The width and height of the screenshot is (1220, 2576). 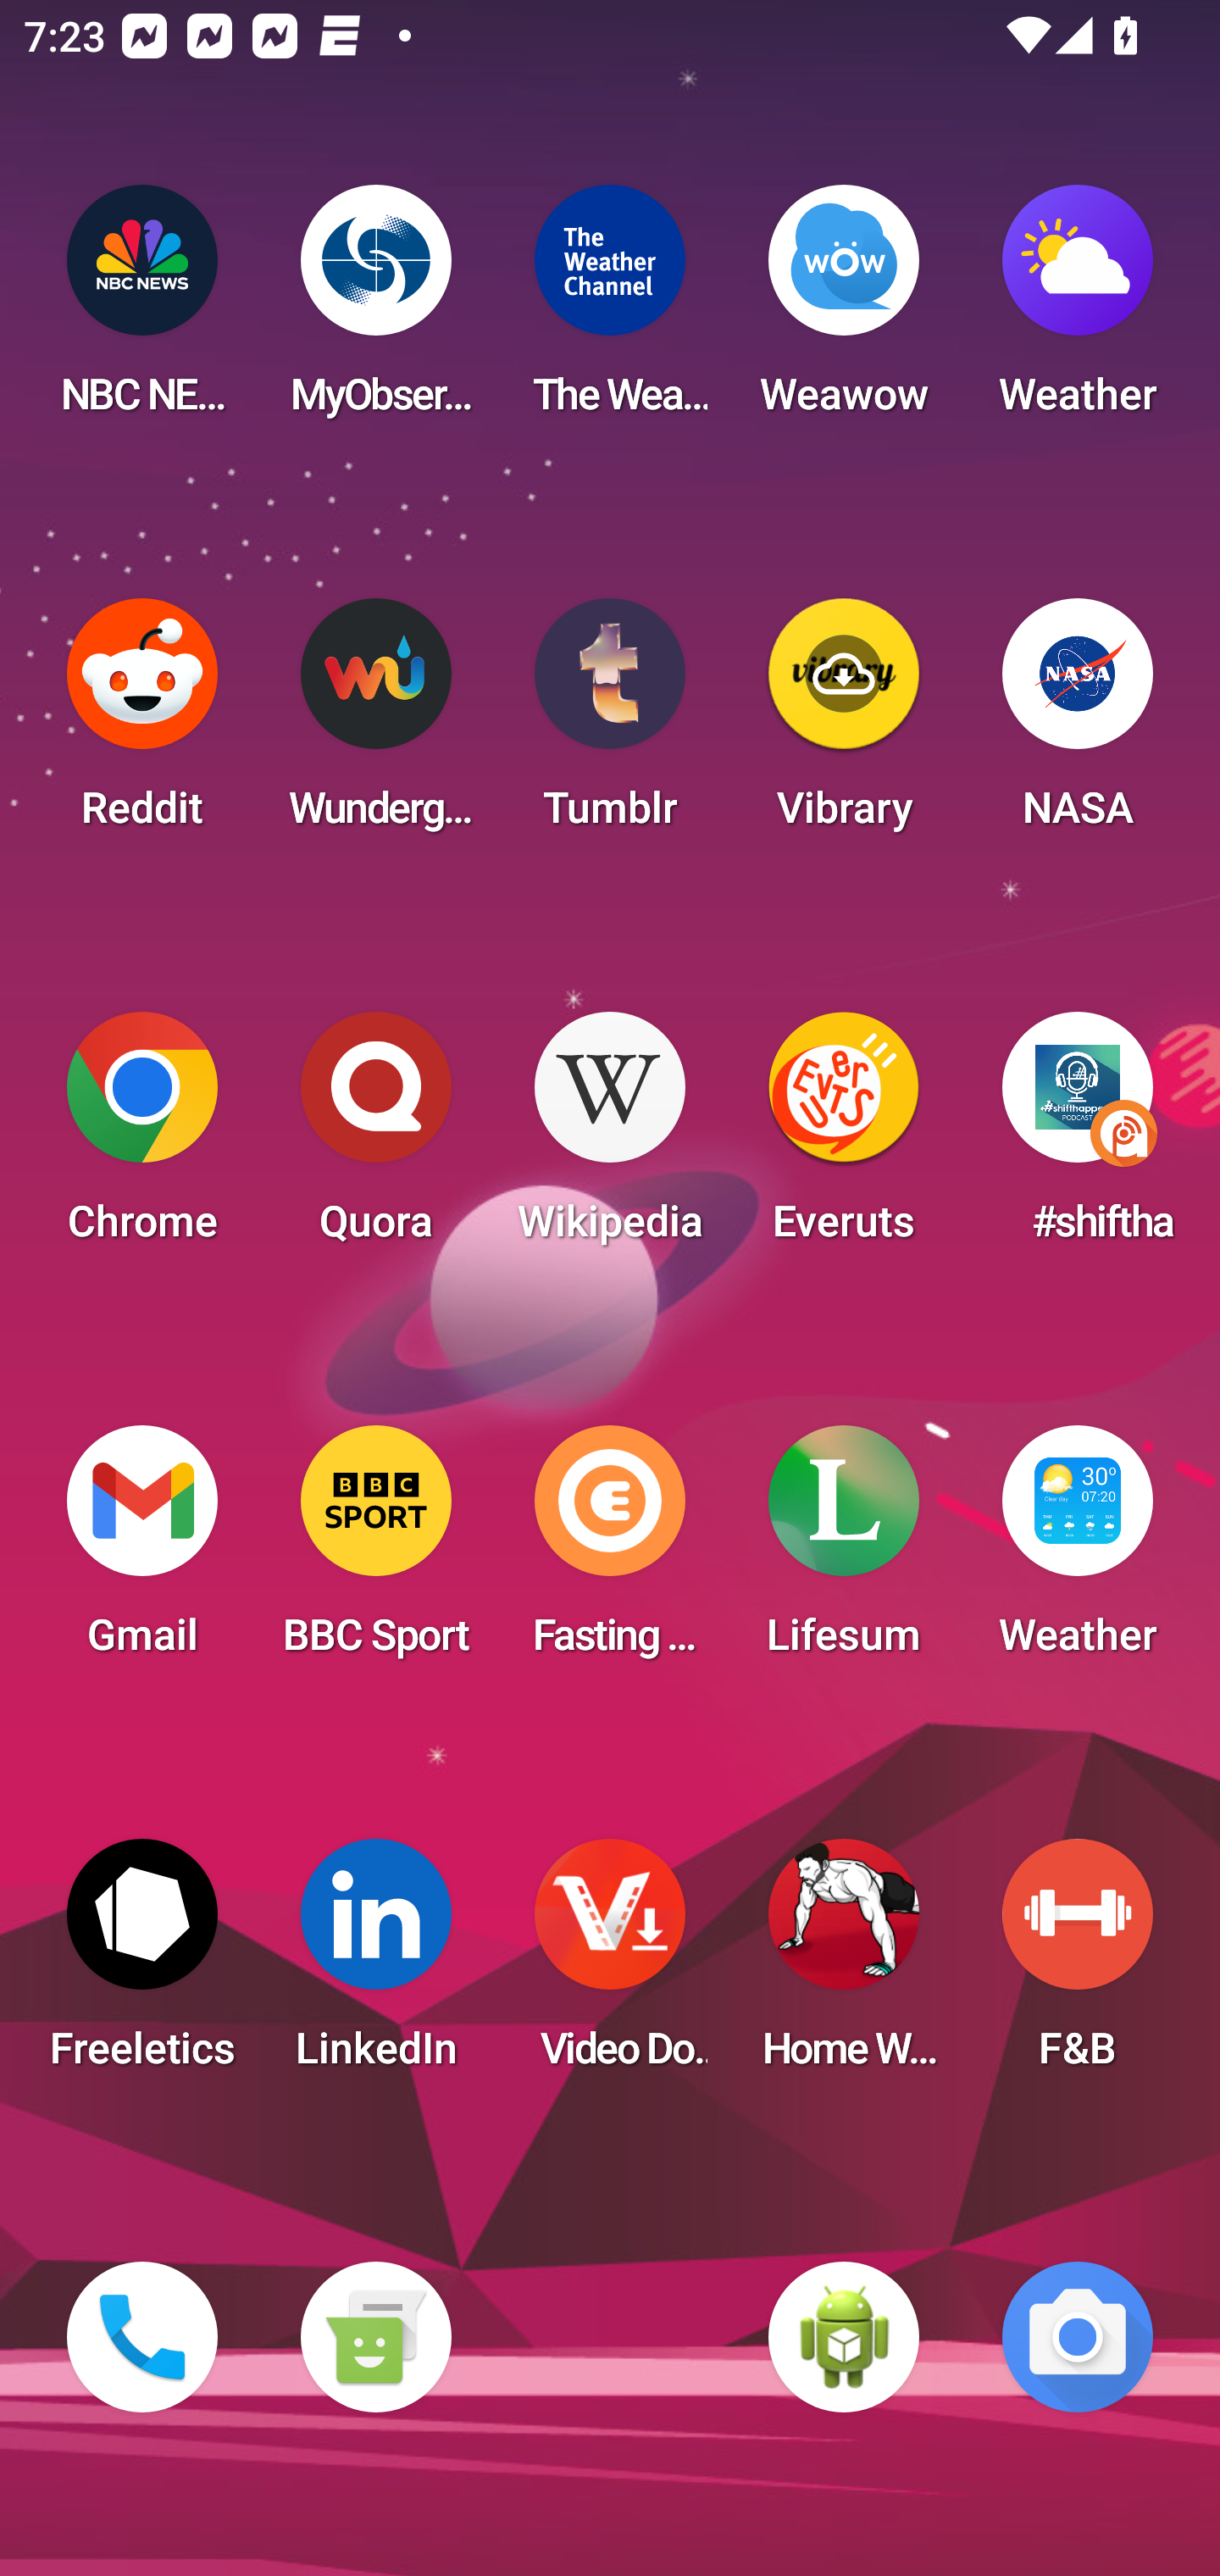 I want to click on Wikipedia, so click(x=610, y=1137).